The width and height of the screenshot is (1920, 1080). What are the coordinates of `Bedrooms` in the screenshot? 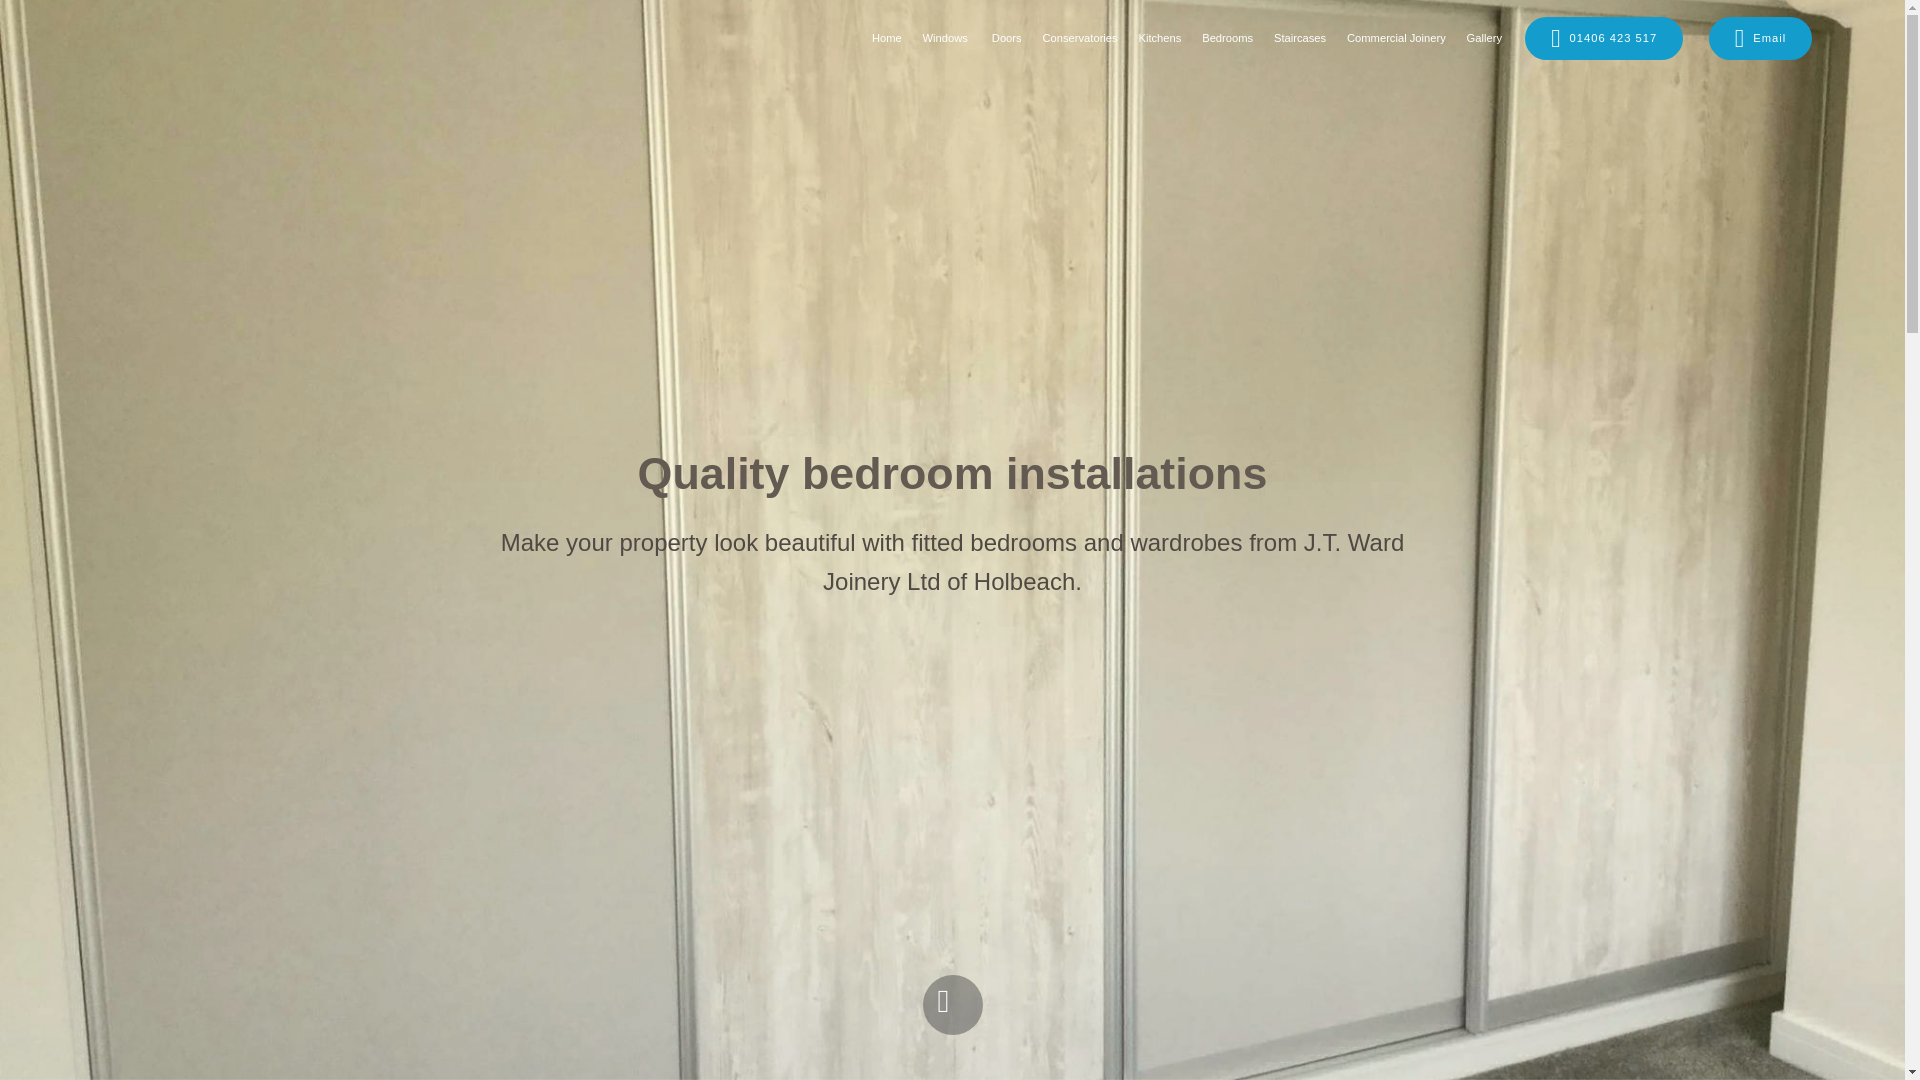 It's located at (1227, 38).